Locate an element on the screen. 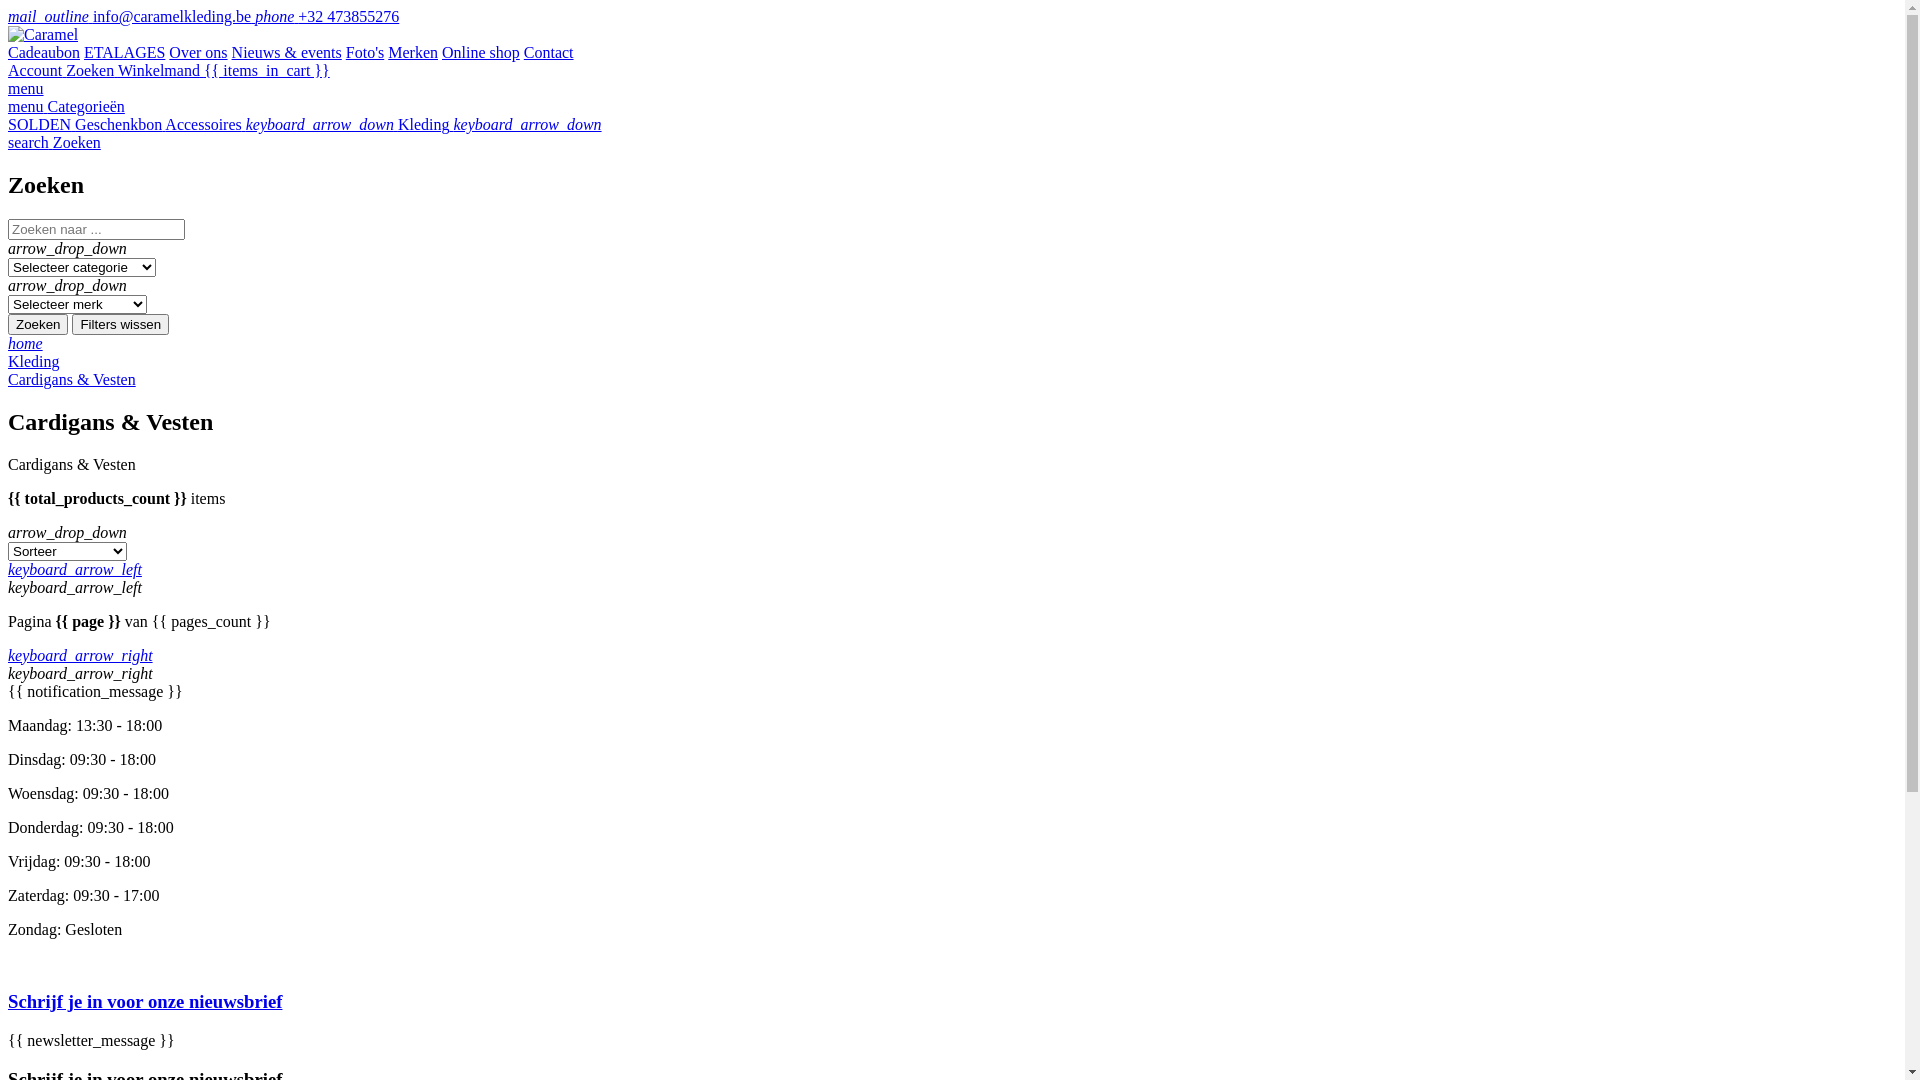  Merken is located at coordinates (413, 52).